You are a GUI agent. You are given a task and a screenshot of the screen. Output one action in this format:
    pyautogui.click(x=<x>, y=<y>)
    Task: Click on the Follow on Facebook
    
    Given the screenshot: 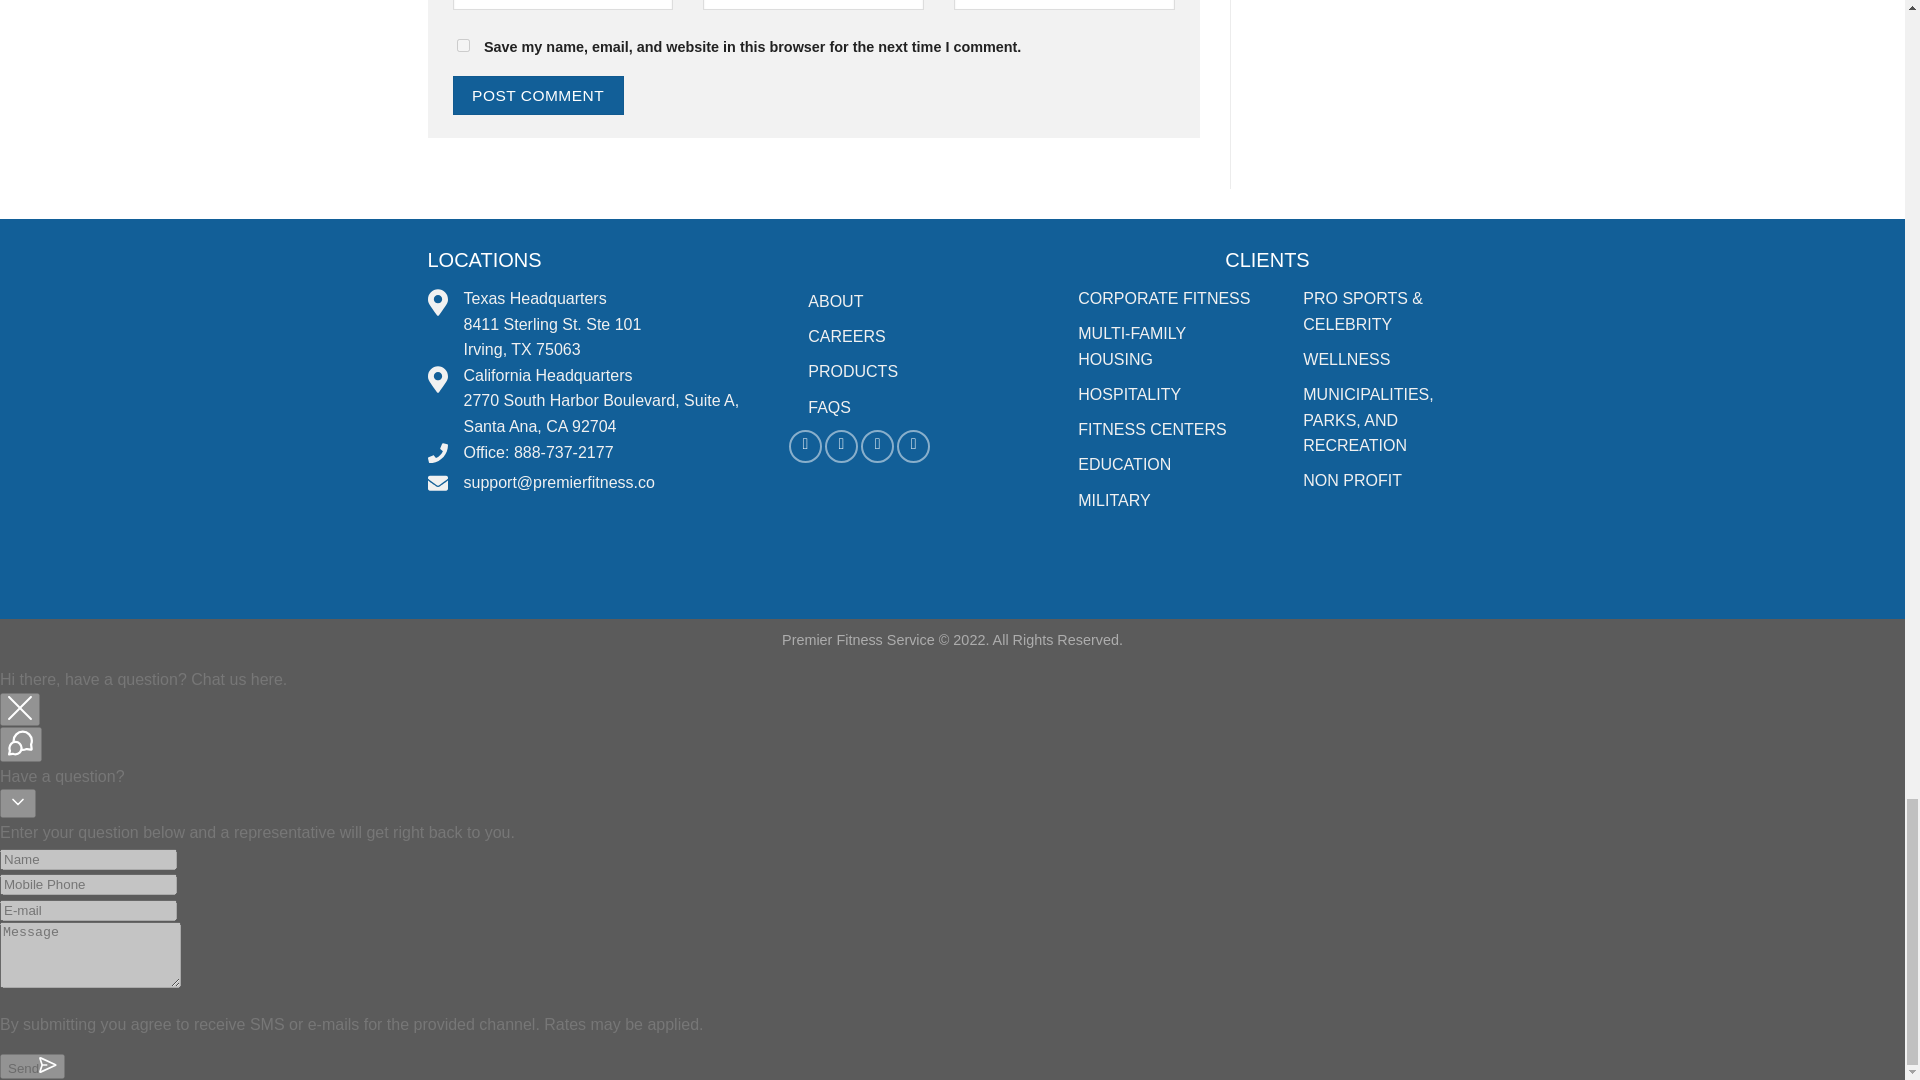 What is the action you would take?
    pyautogui.click(x=805, y=446)
    